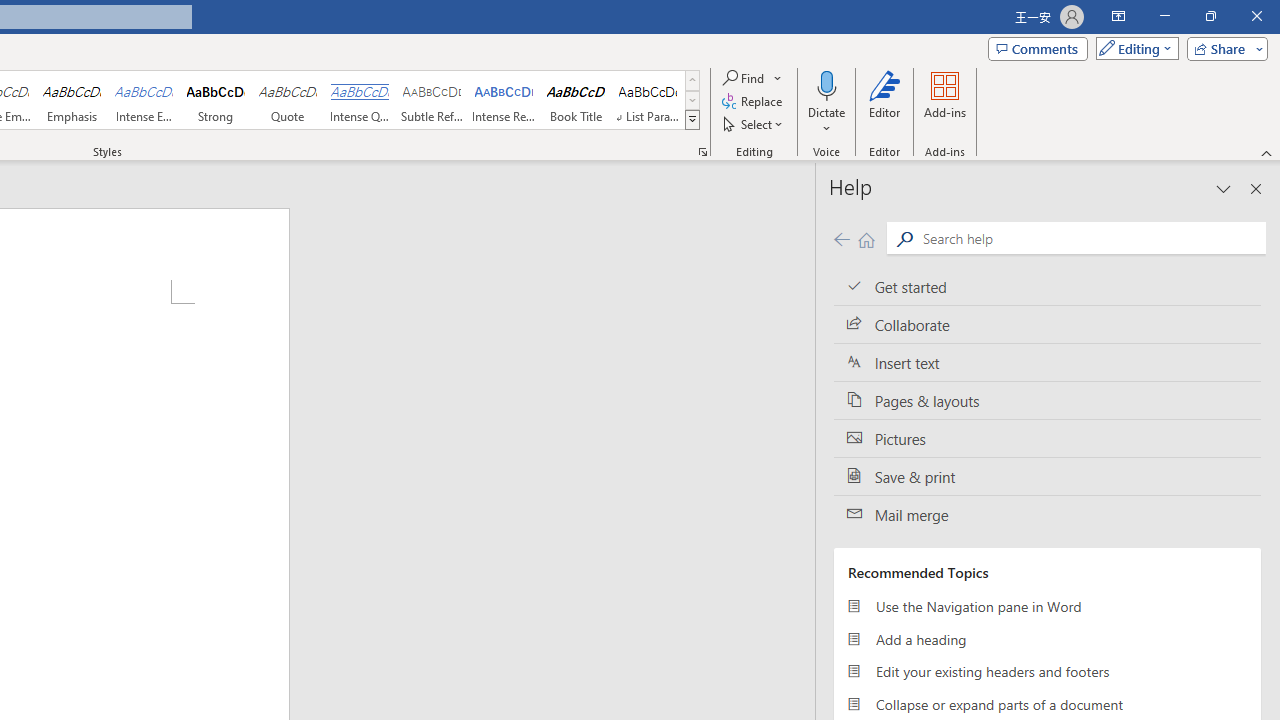  Describe the element at coordinates (1047, 400) in the screenshot. I see `Pages & layouts` at that location.